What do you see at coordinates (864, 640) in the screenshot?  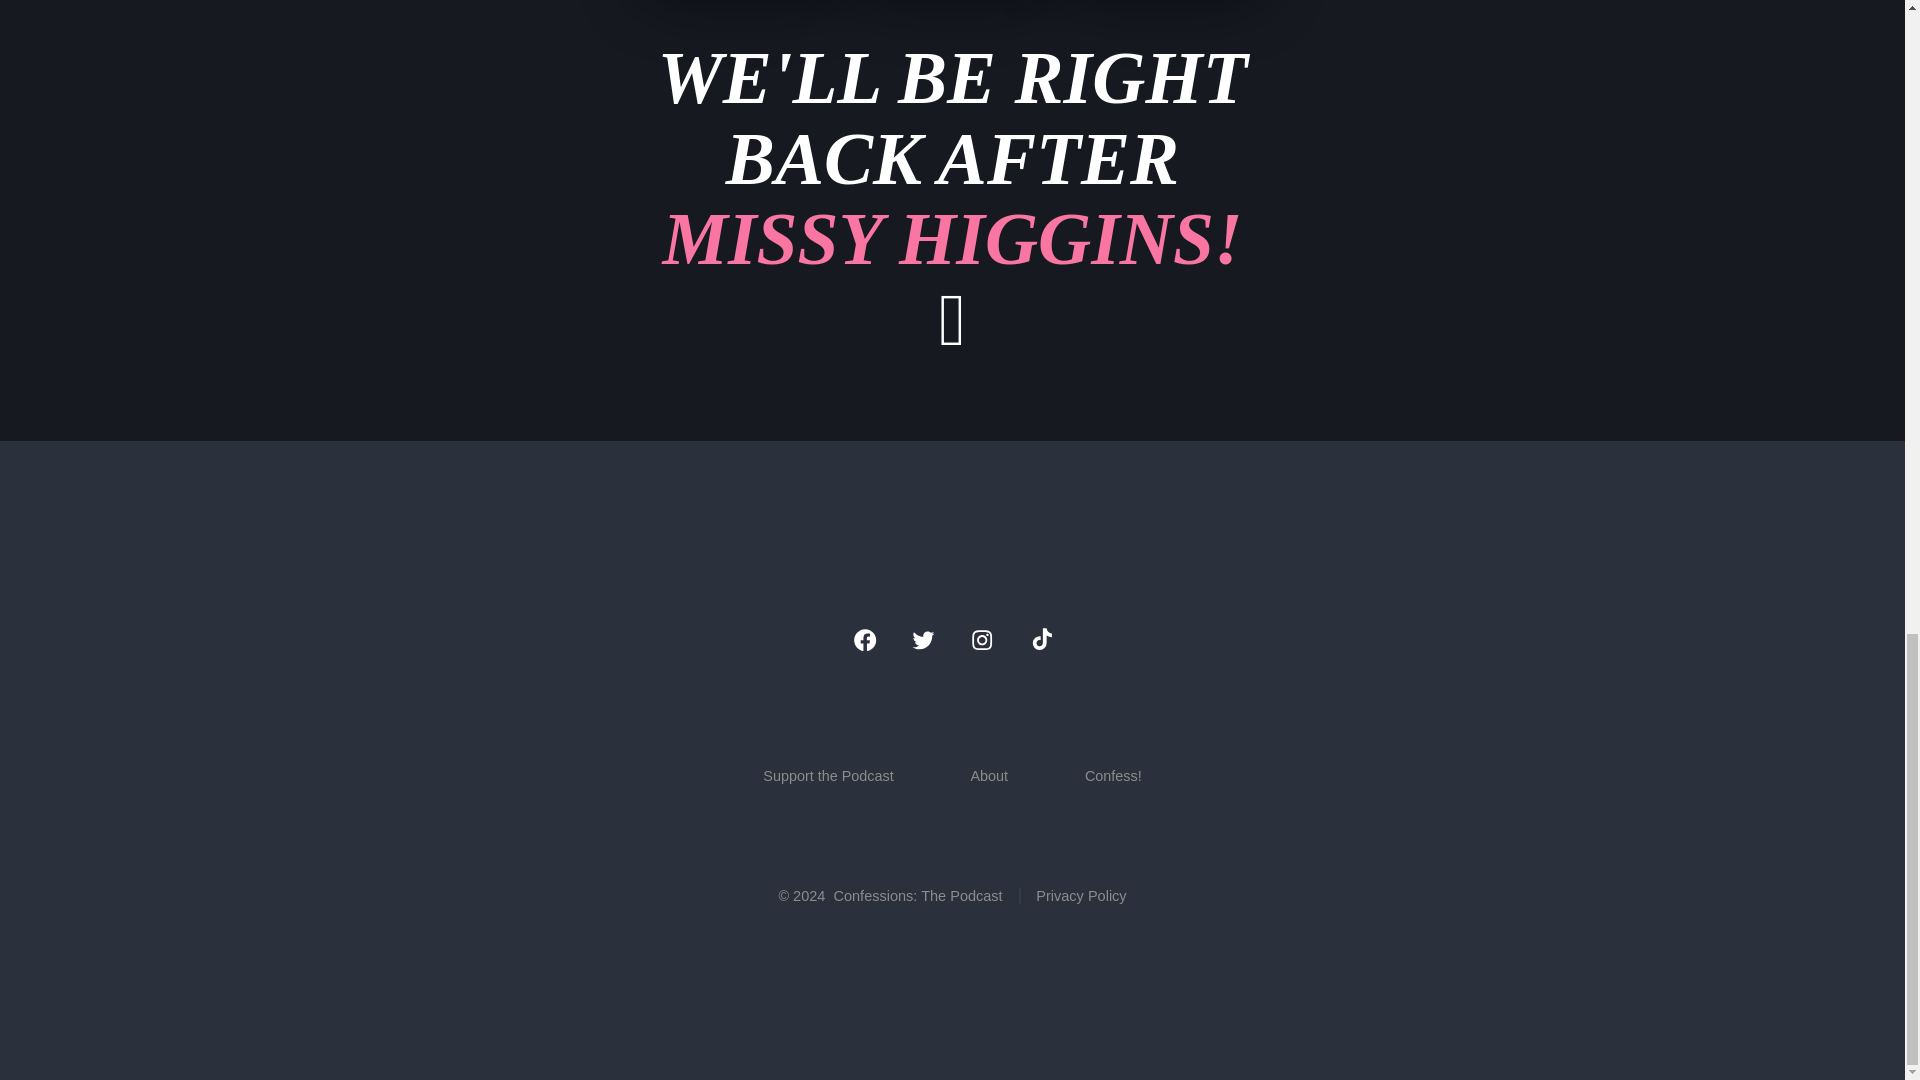 I see `Open Facebook in a new tab` at bounding box center [864, 640].